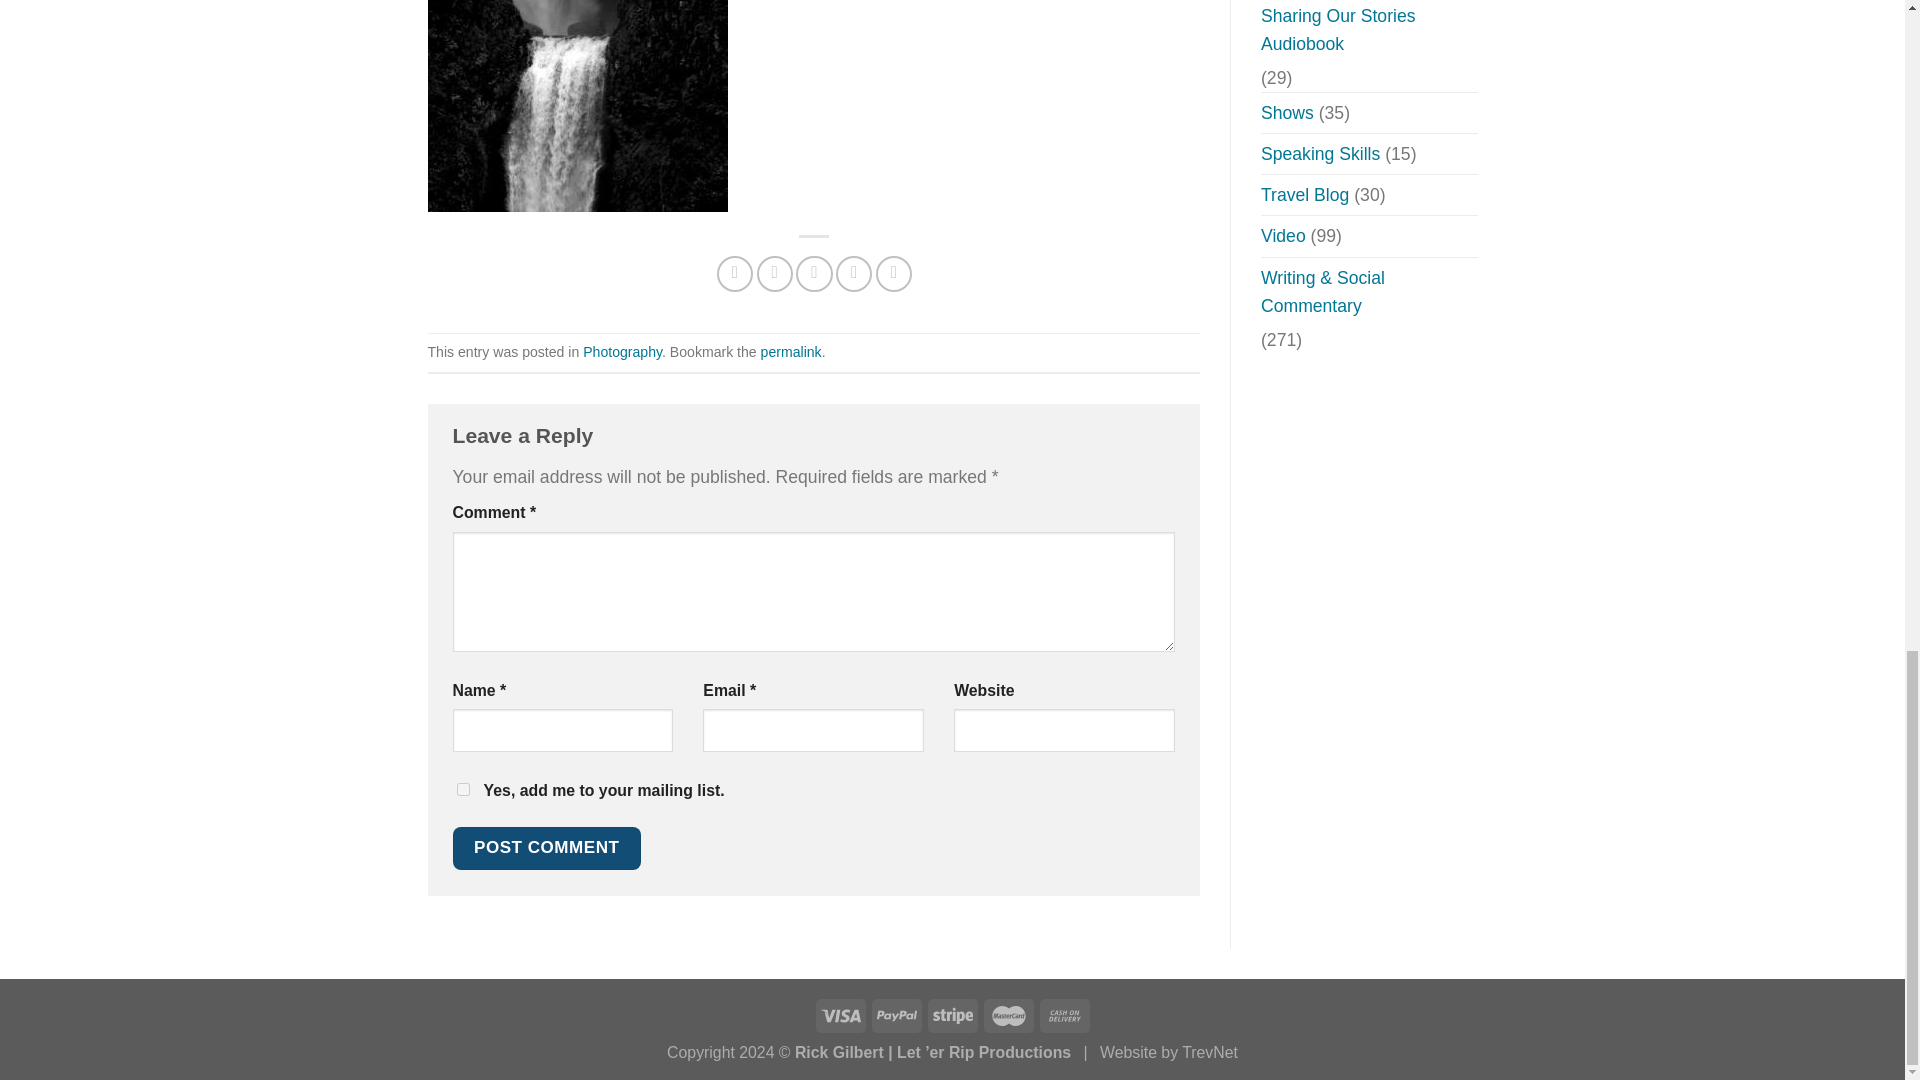 The image size is (1920, 1080). What do you see at coordinates (894, 273) in the screenshot?
I see `Share on LinkedIn` at bounding box center [894, 273].